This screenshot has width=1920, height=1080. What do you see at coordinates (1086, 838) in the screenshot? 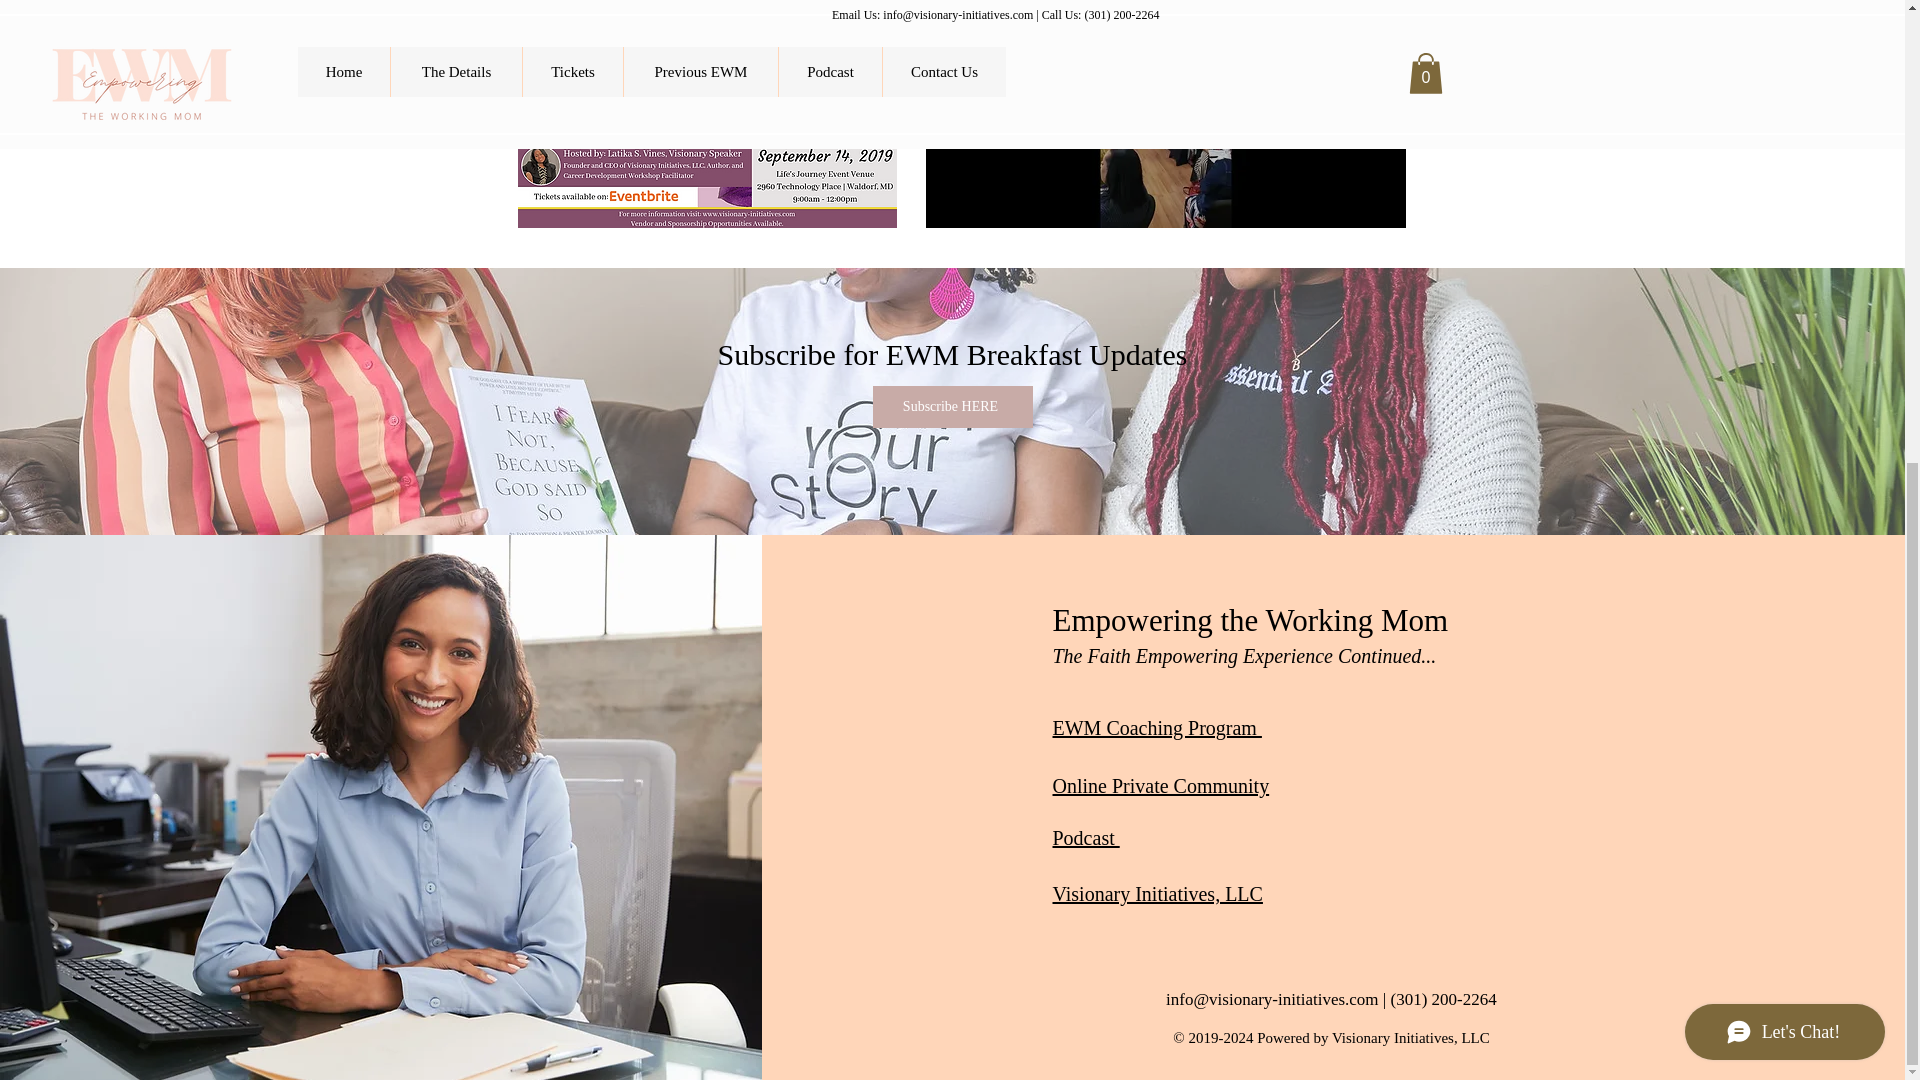
I see `Podcast ` at bounding box center [1086, 838].